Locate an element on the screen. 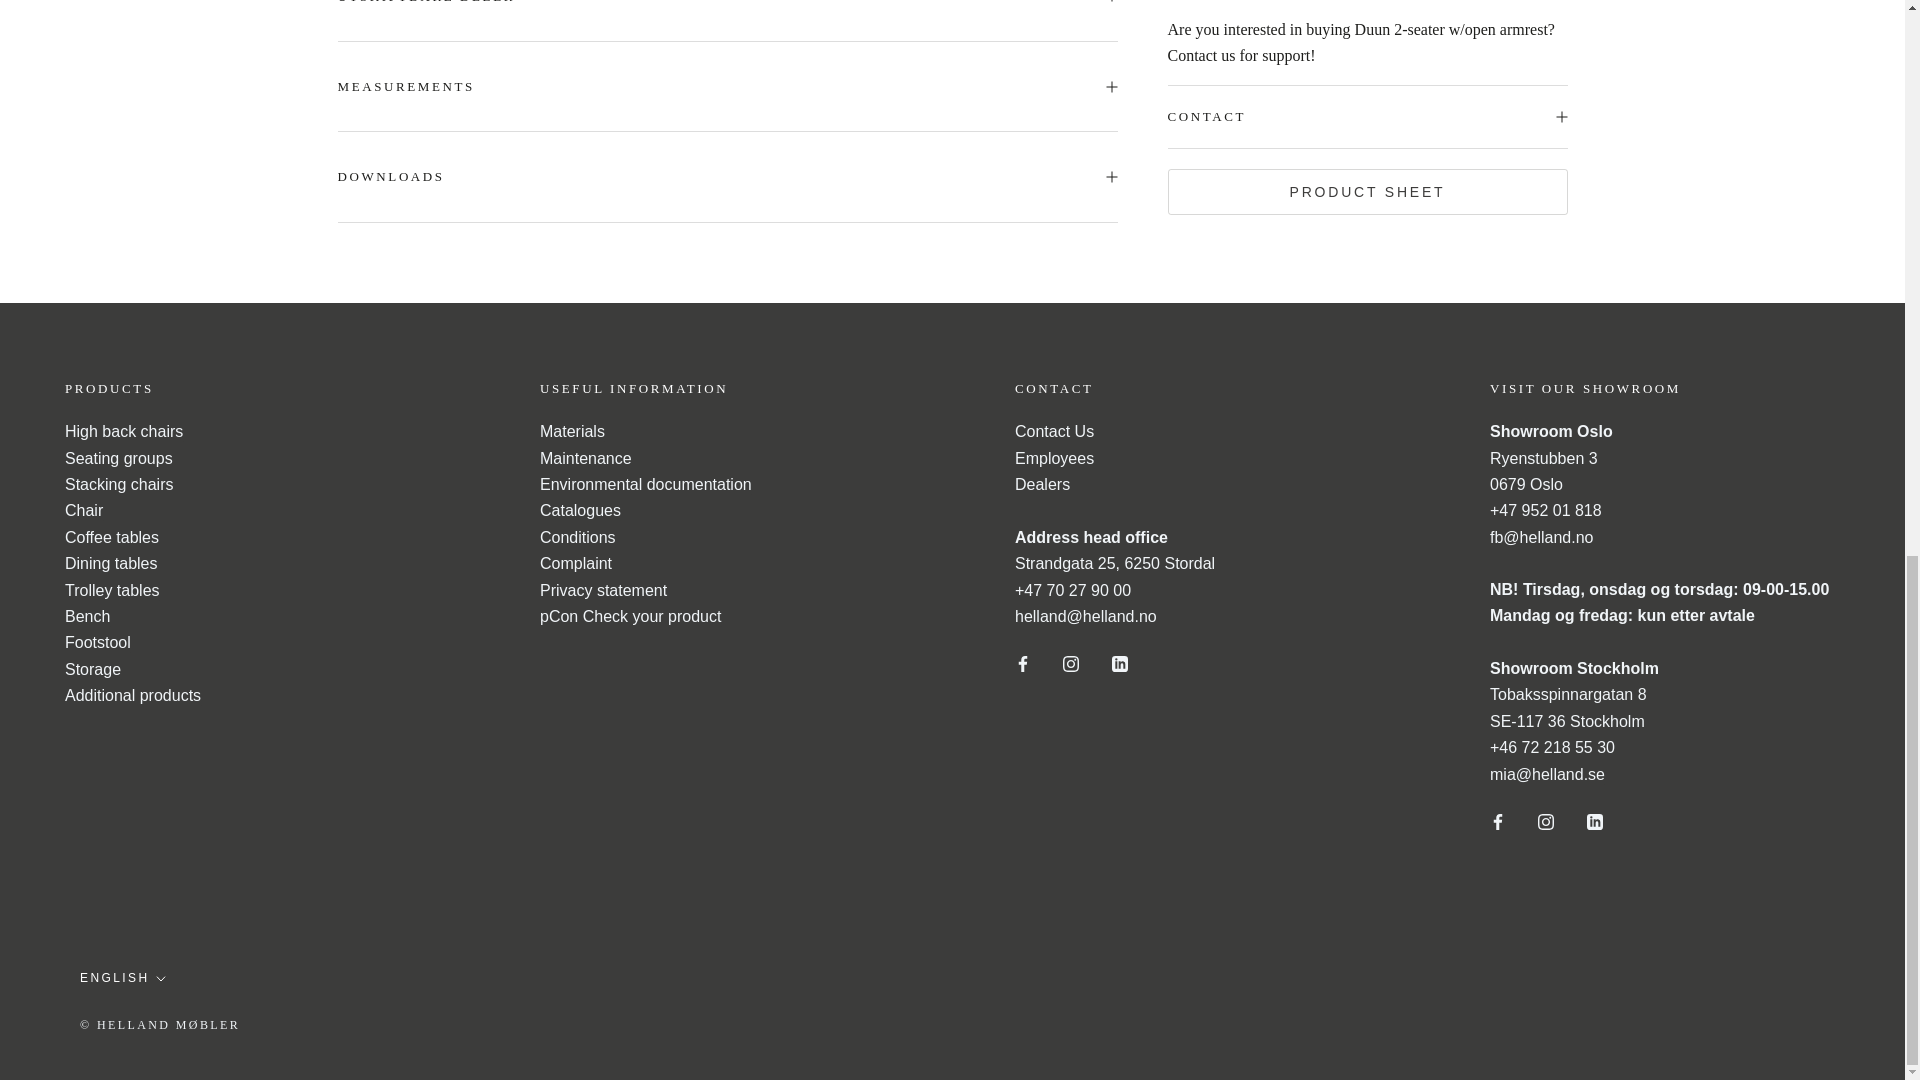 This screenshot has height=1080, width=1920. Footstool is located at coordinates (98, 642).